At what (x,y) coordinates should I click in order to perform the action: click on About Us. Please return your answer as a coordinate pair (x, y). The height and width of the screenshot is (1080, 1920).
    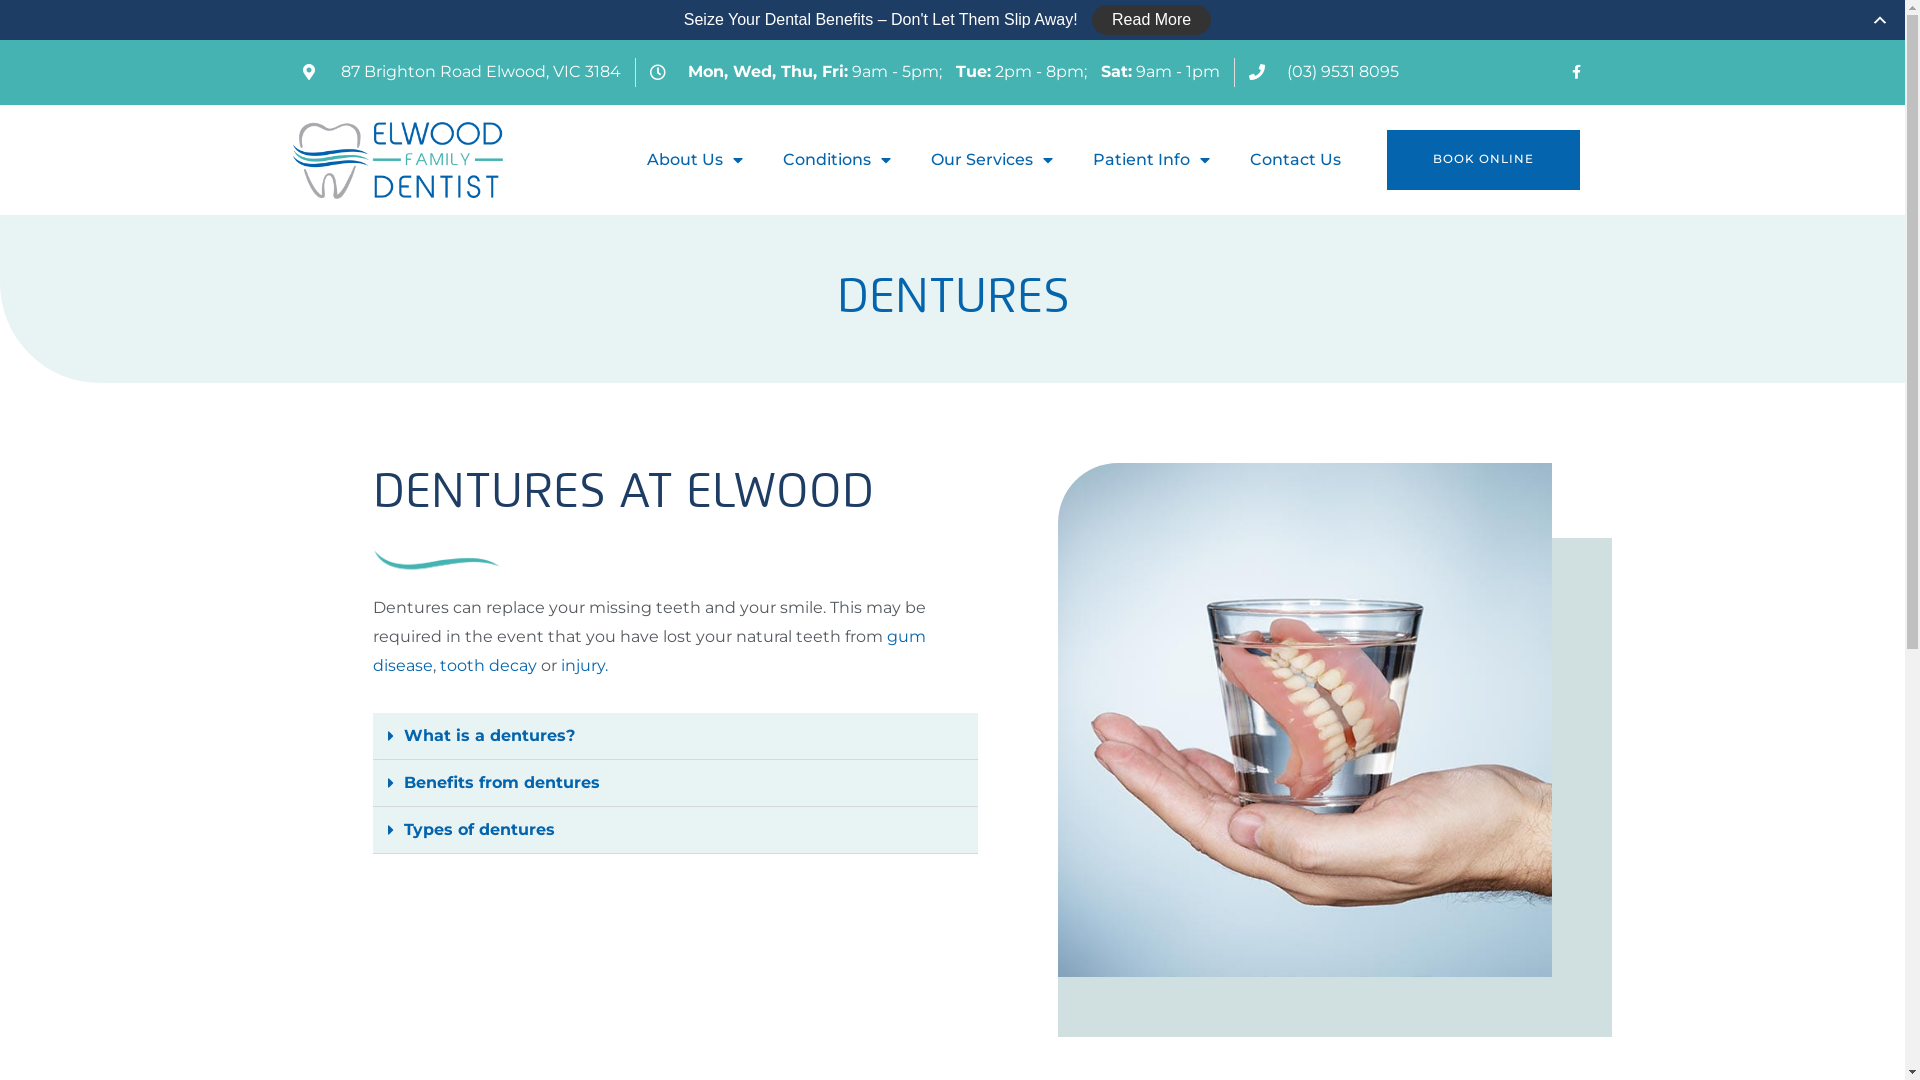
    Looking at the image, I should click on (695, 160).